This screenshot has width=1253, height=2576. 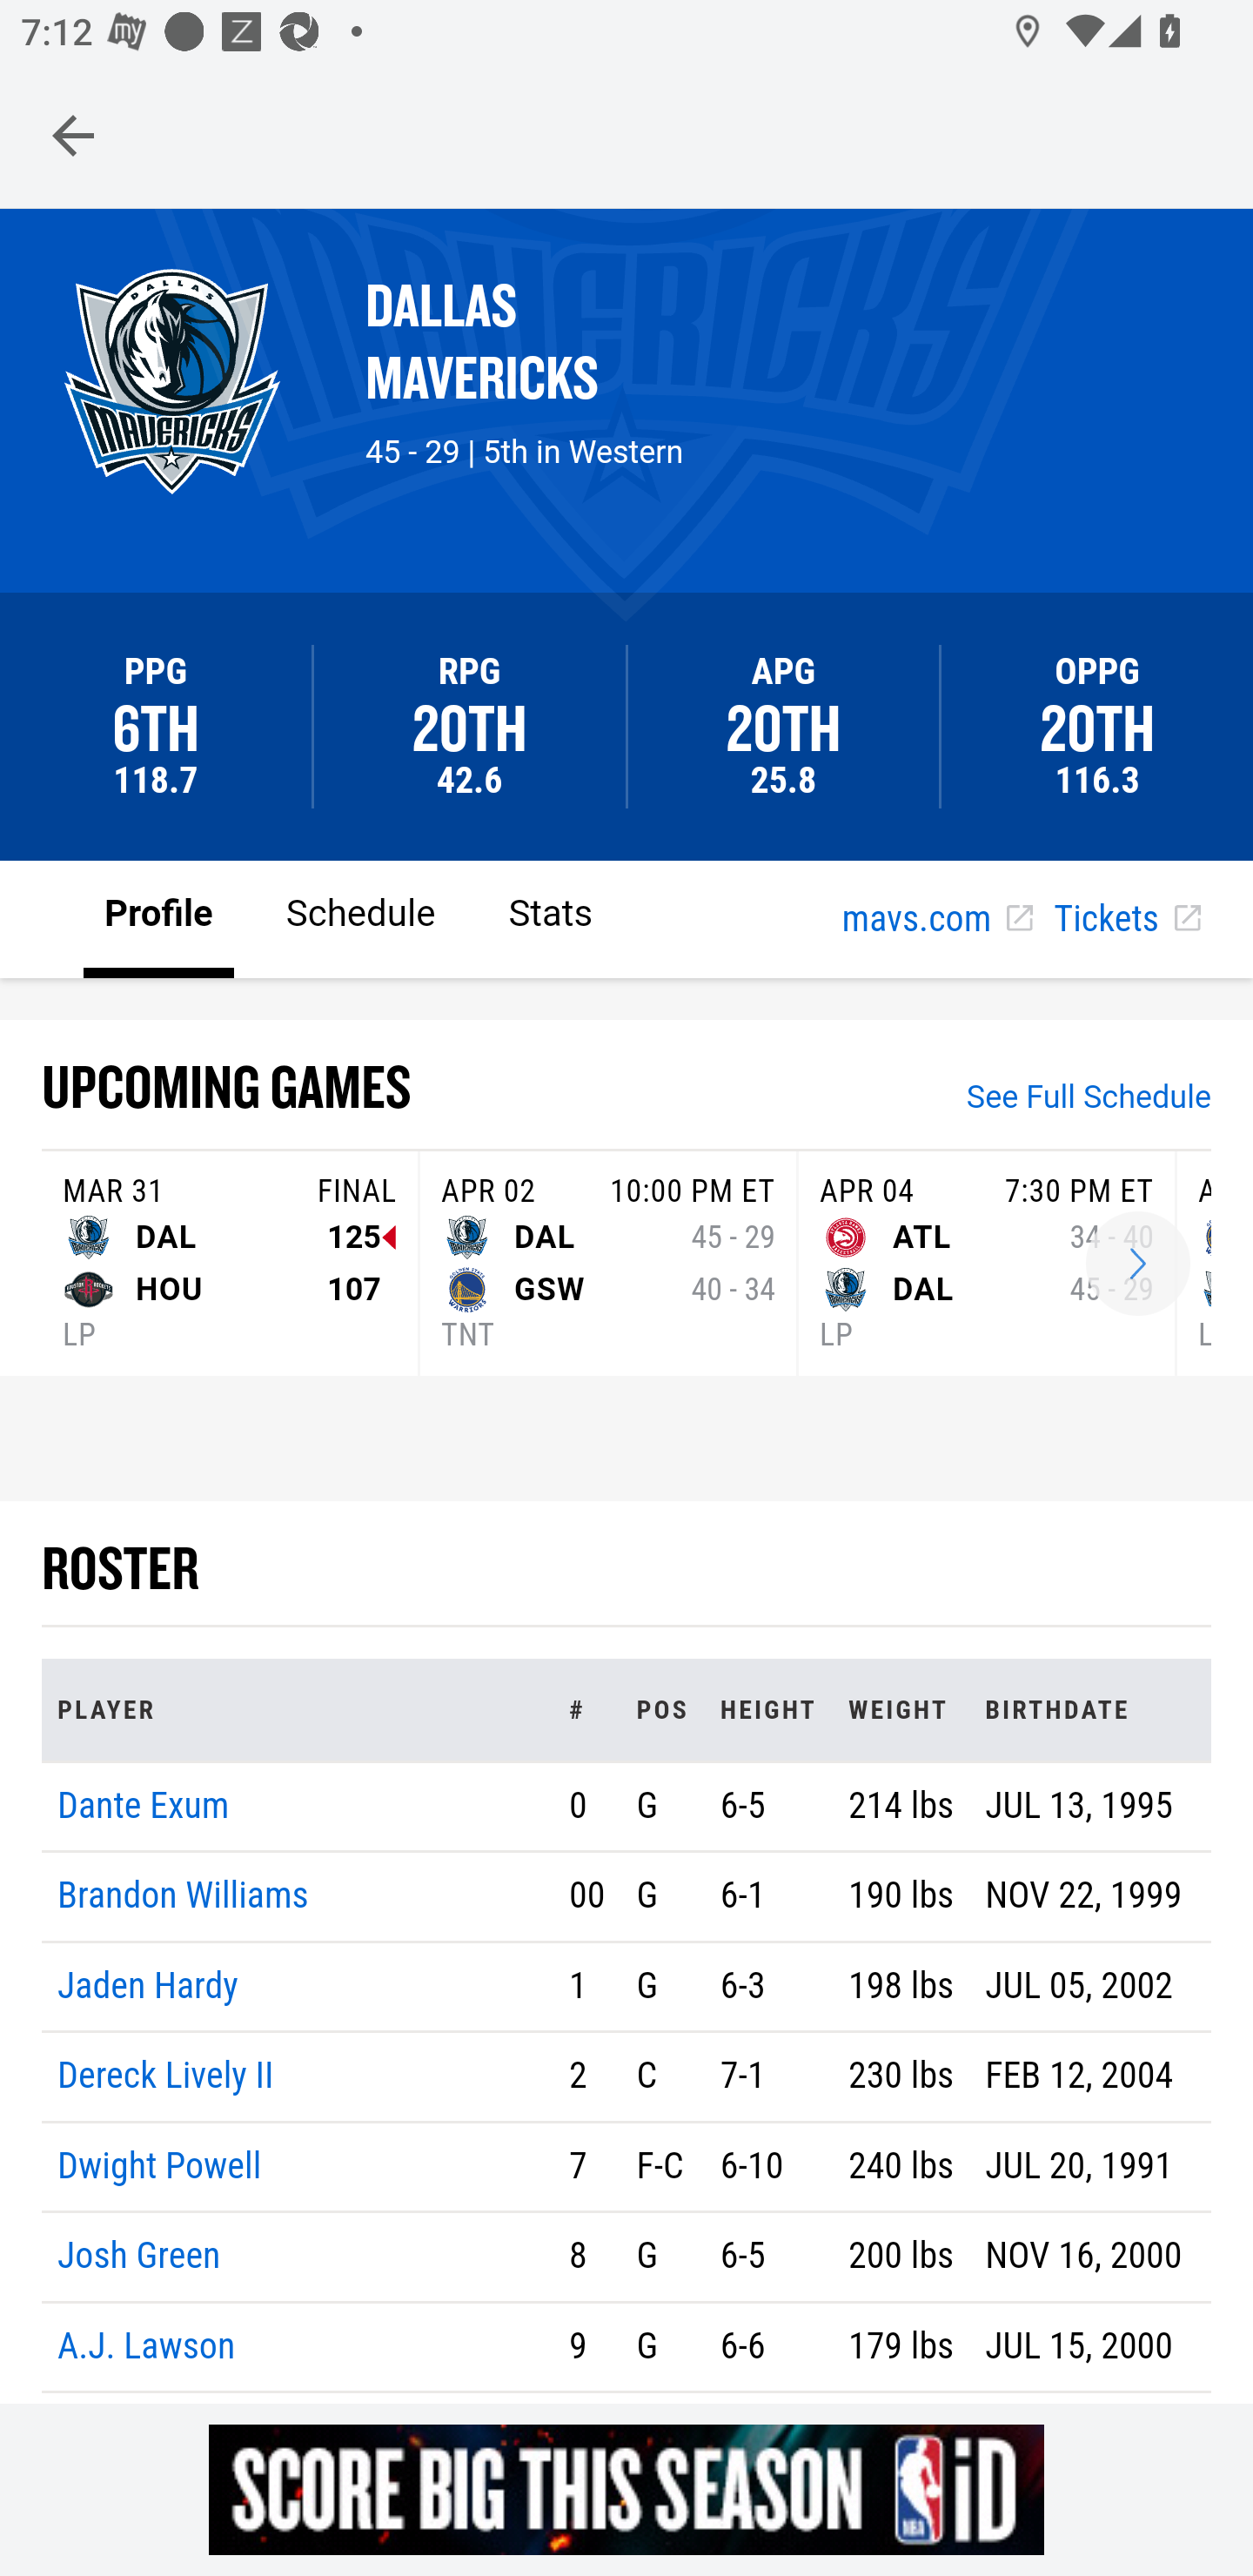 I want to click on Schedule, so click(x=360, y=917).